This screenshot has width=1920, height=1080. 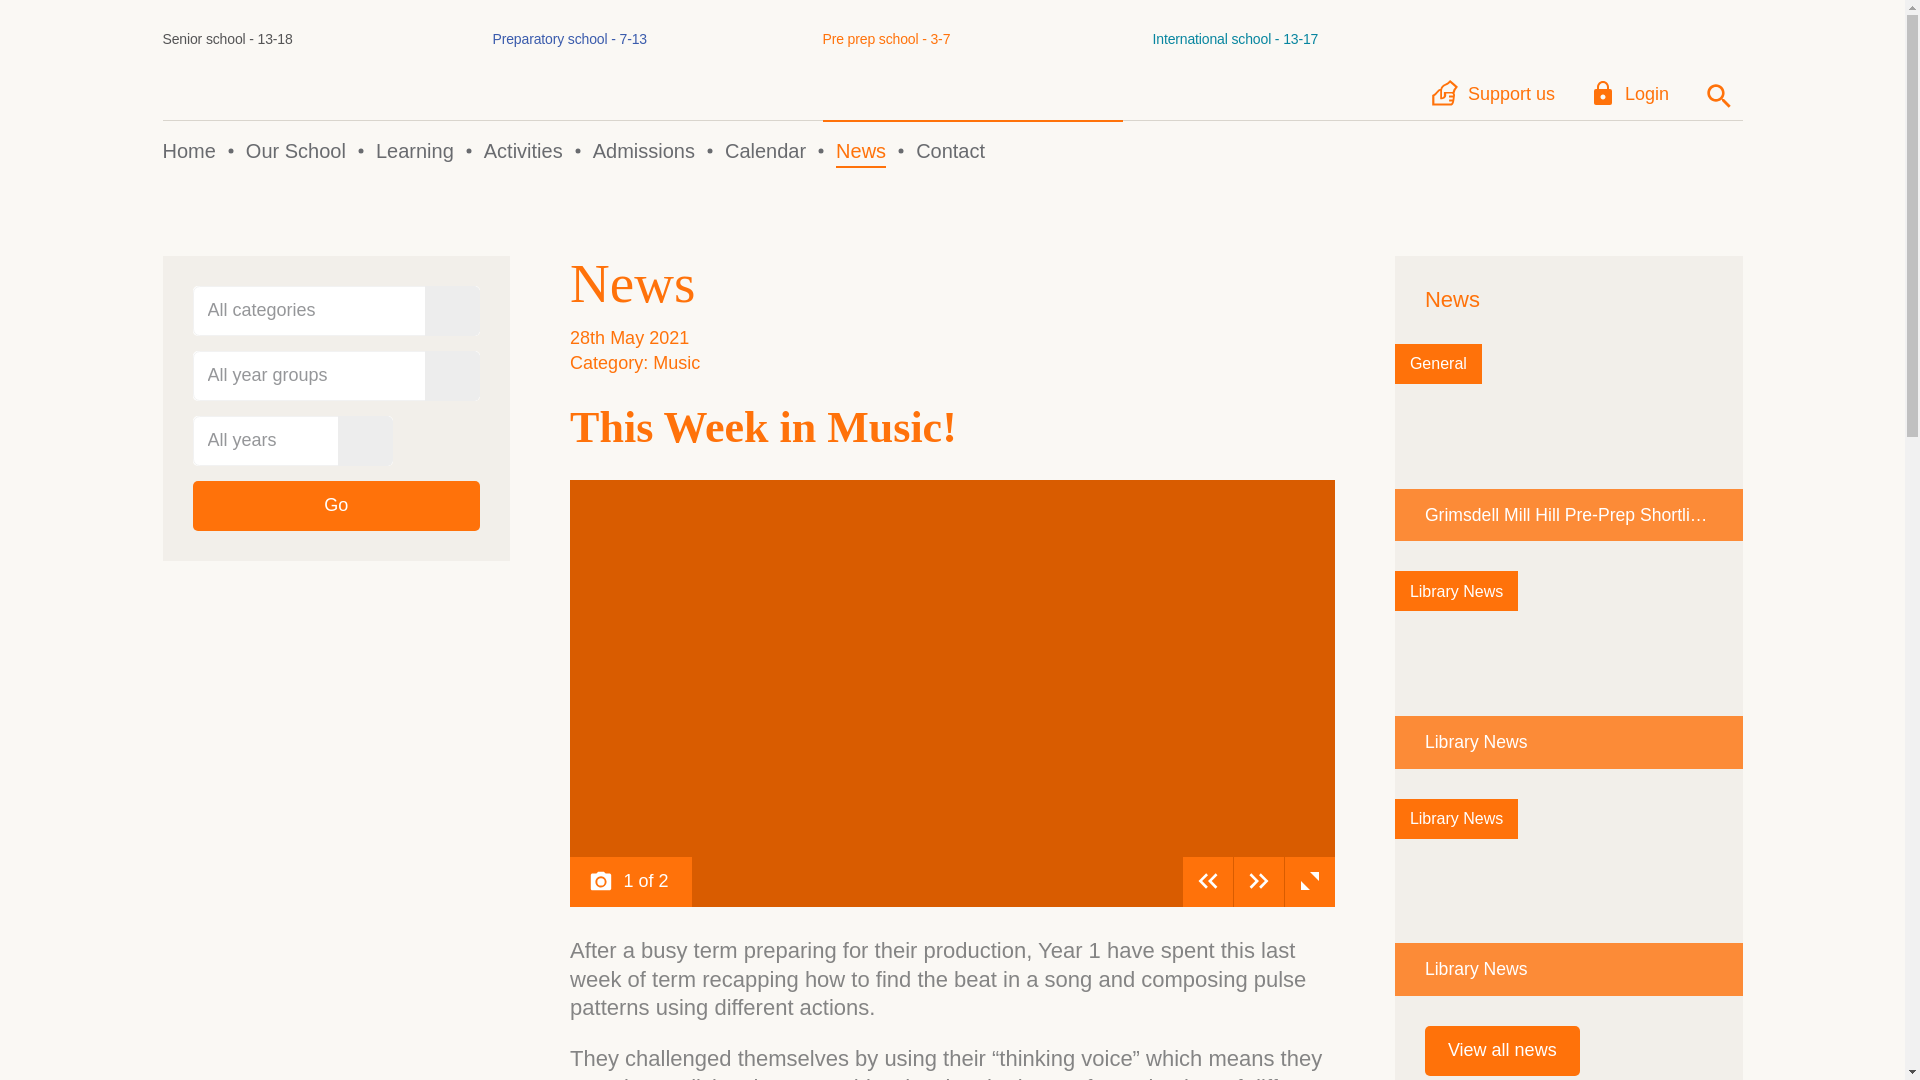 I want to click on Admissions, so click(x=522, y=151).